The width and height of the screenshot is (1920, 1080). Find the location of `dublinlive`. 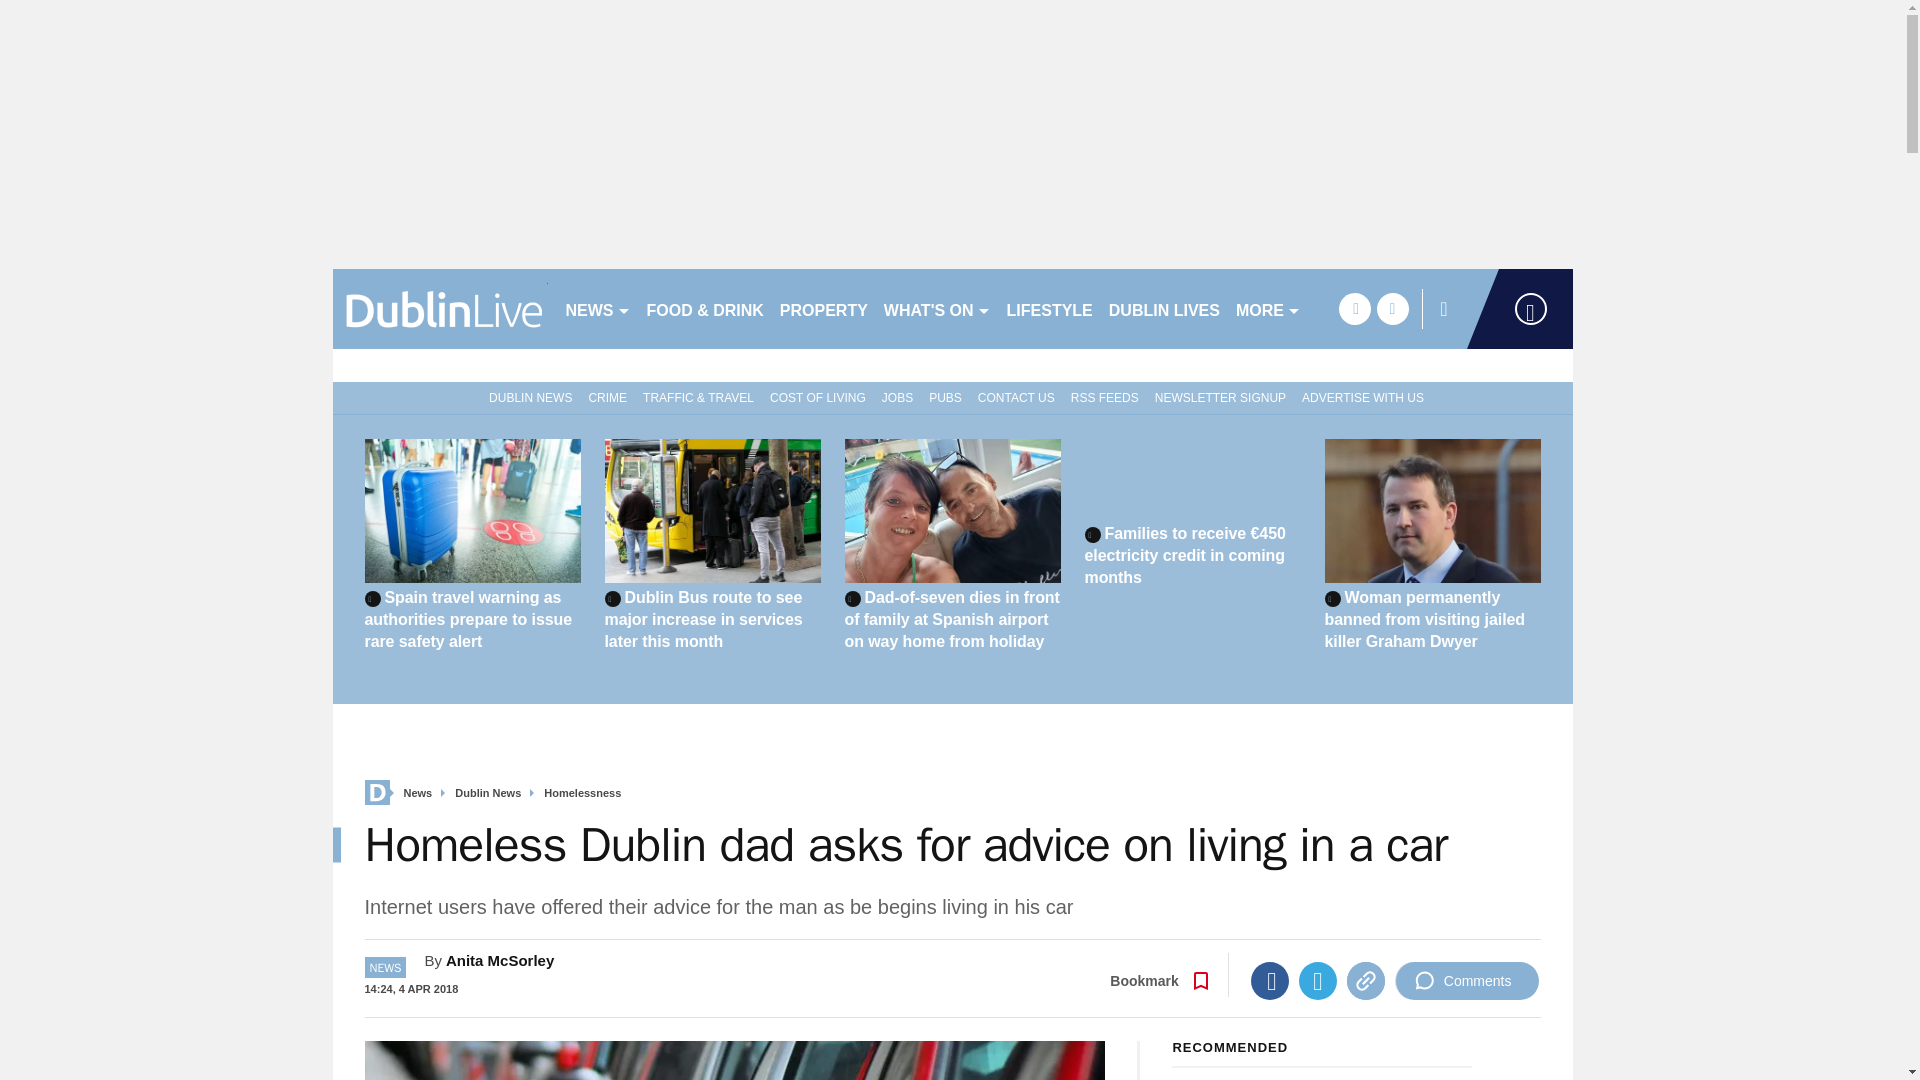

dublinlive is located at coordinates (440, 308).